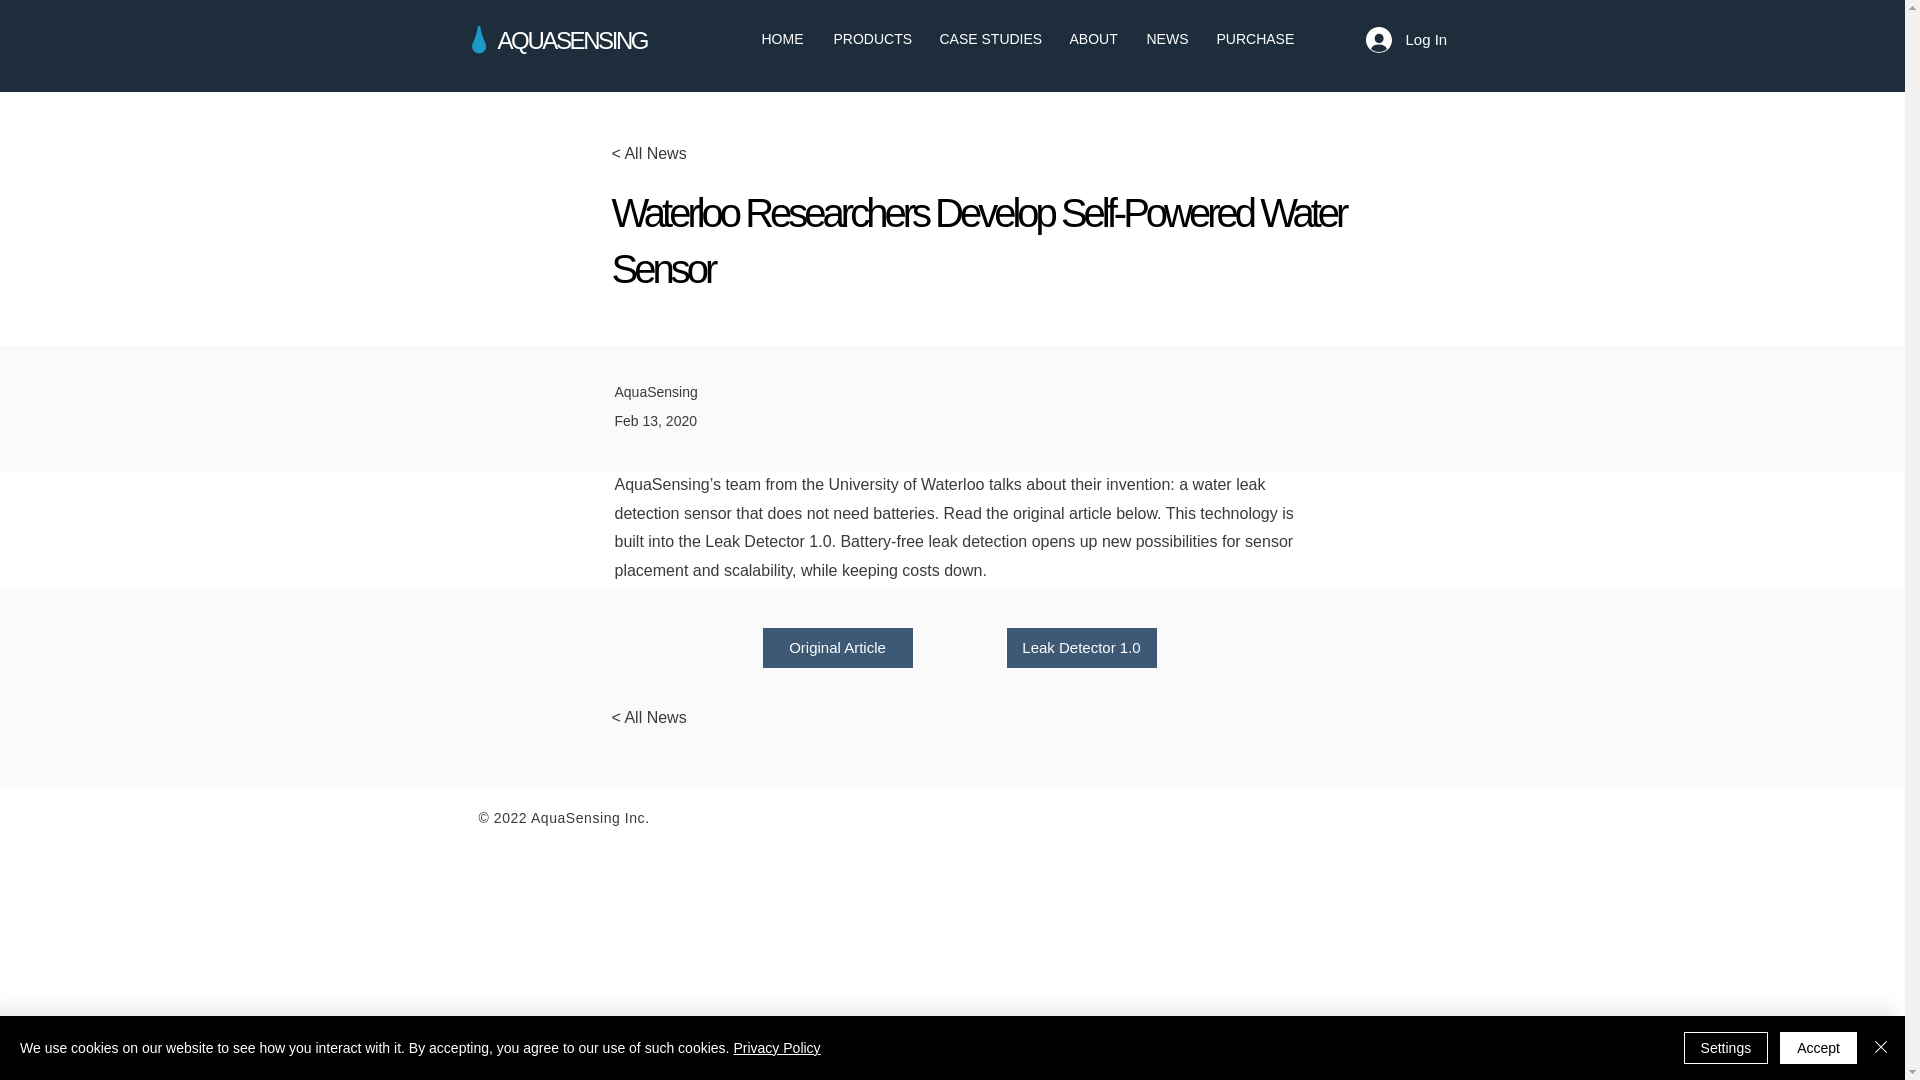 Image resolution: width=1920 pixels, height=1080 pixels. I want to click on Accept, so click(1818, 1048).